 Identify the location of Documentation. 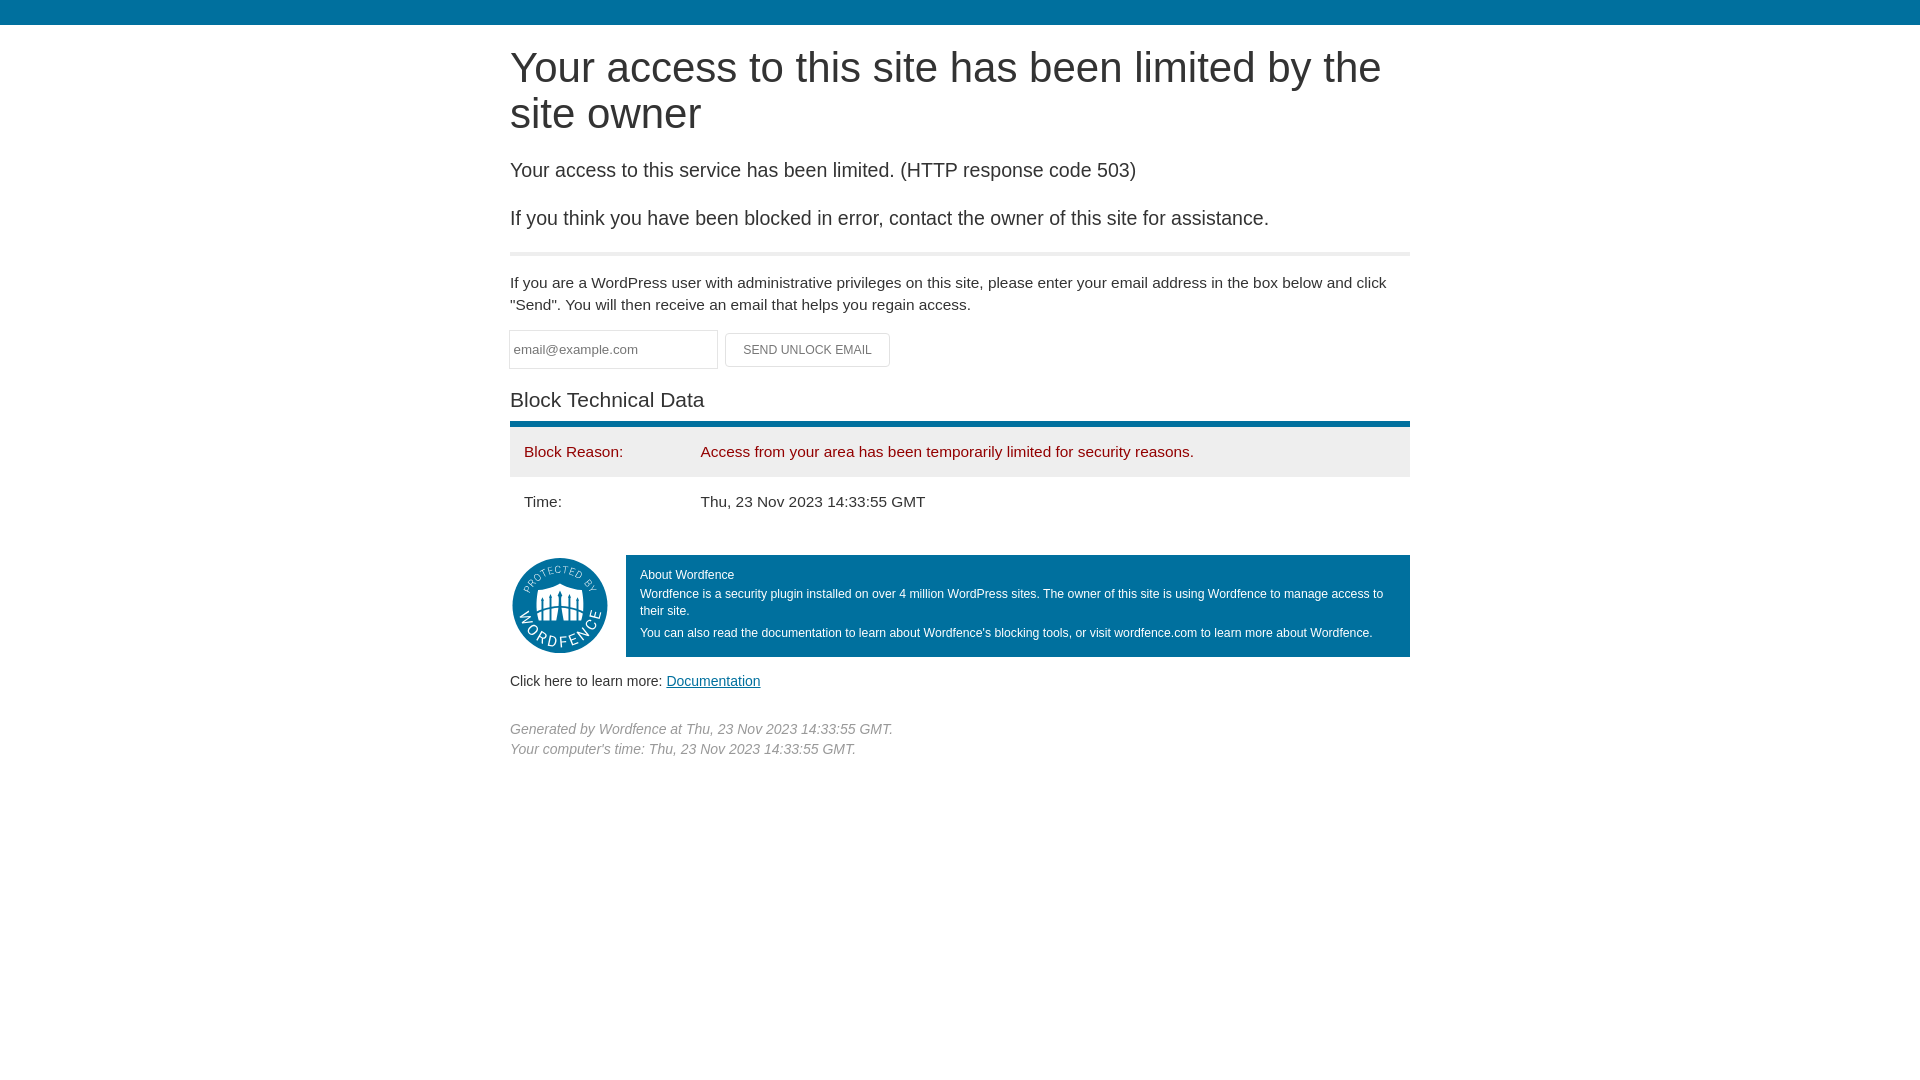
(713, 681).